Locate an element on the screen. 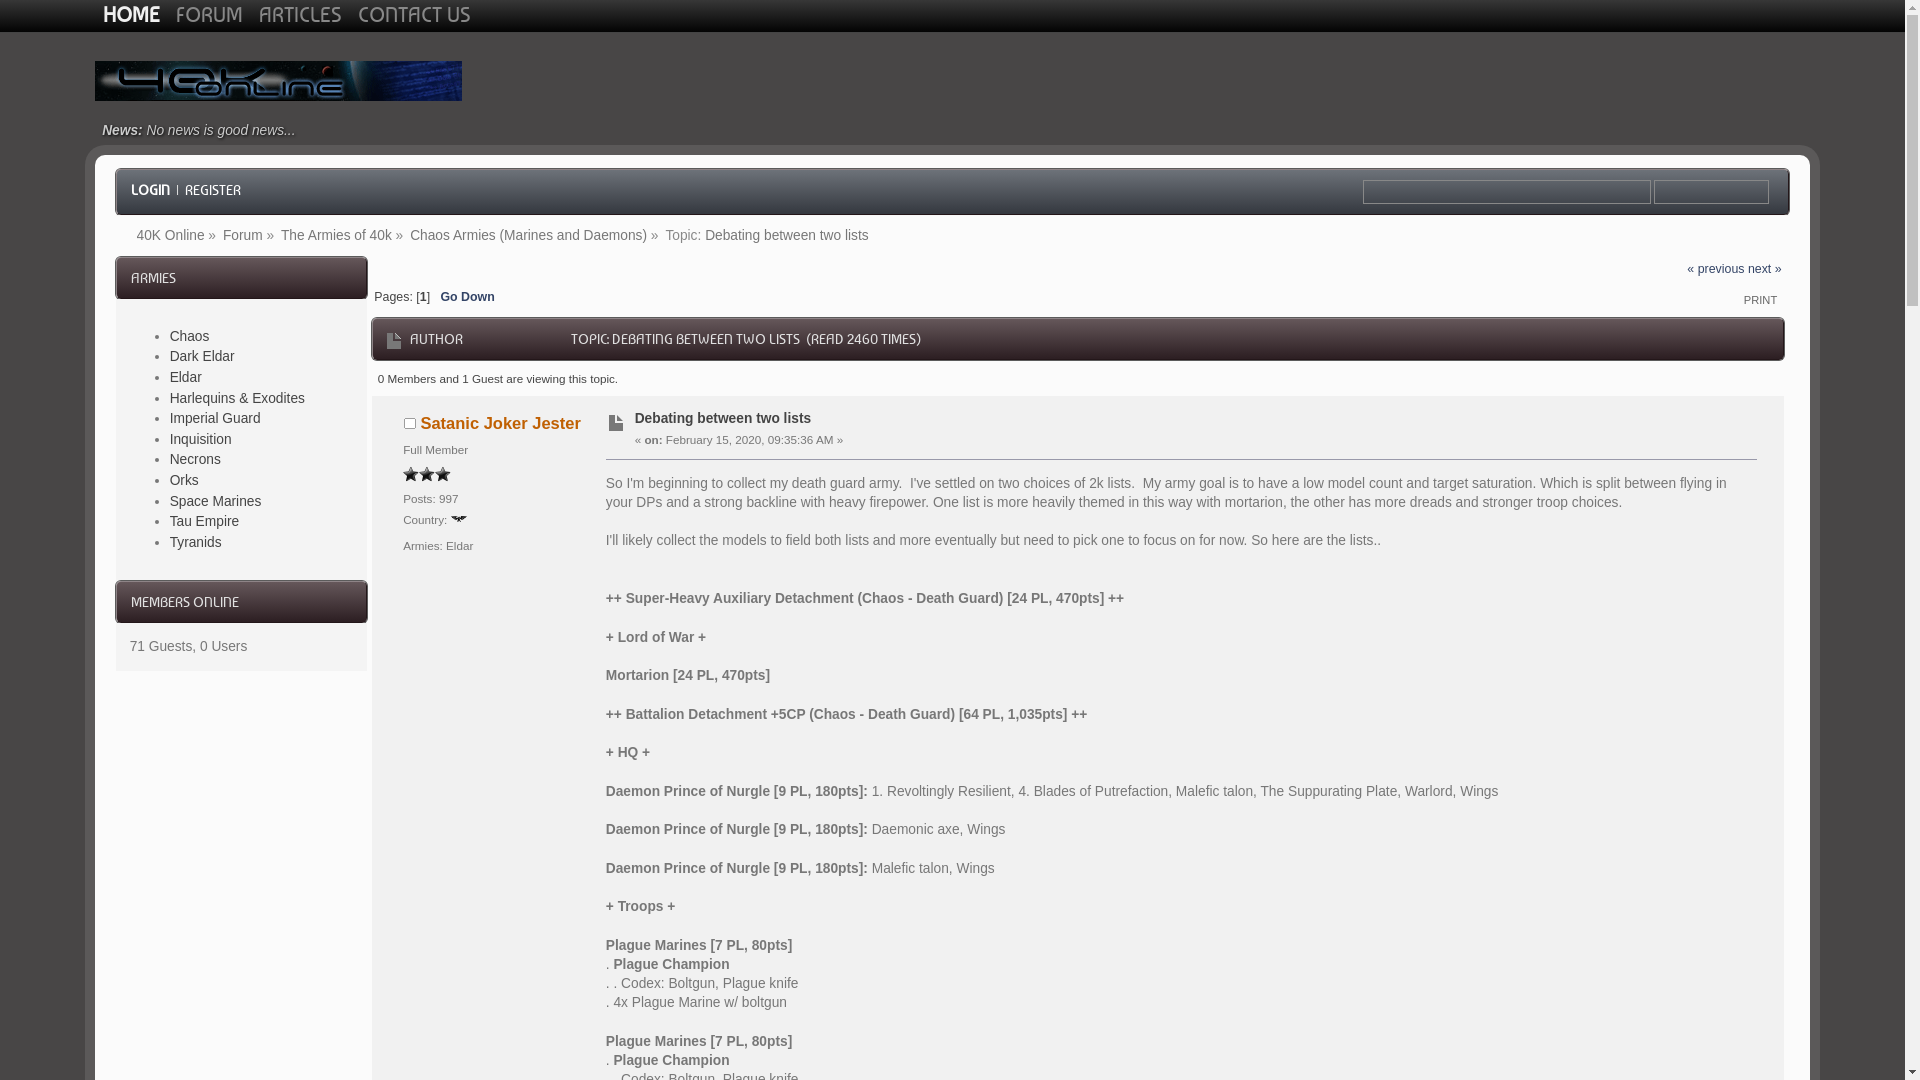 This screenshot has width=1920, height=1080. 40K Online is located at coordinates (170, 236).